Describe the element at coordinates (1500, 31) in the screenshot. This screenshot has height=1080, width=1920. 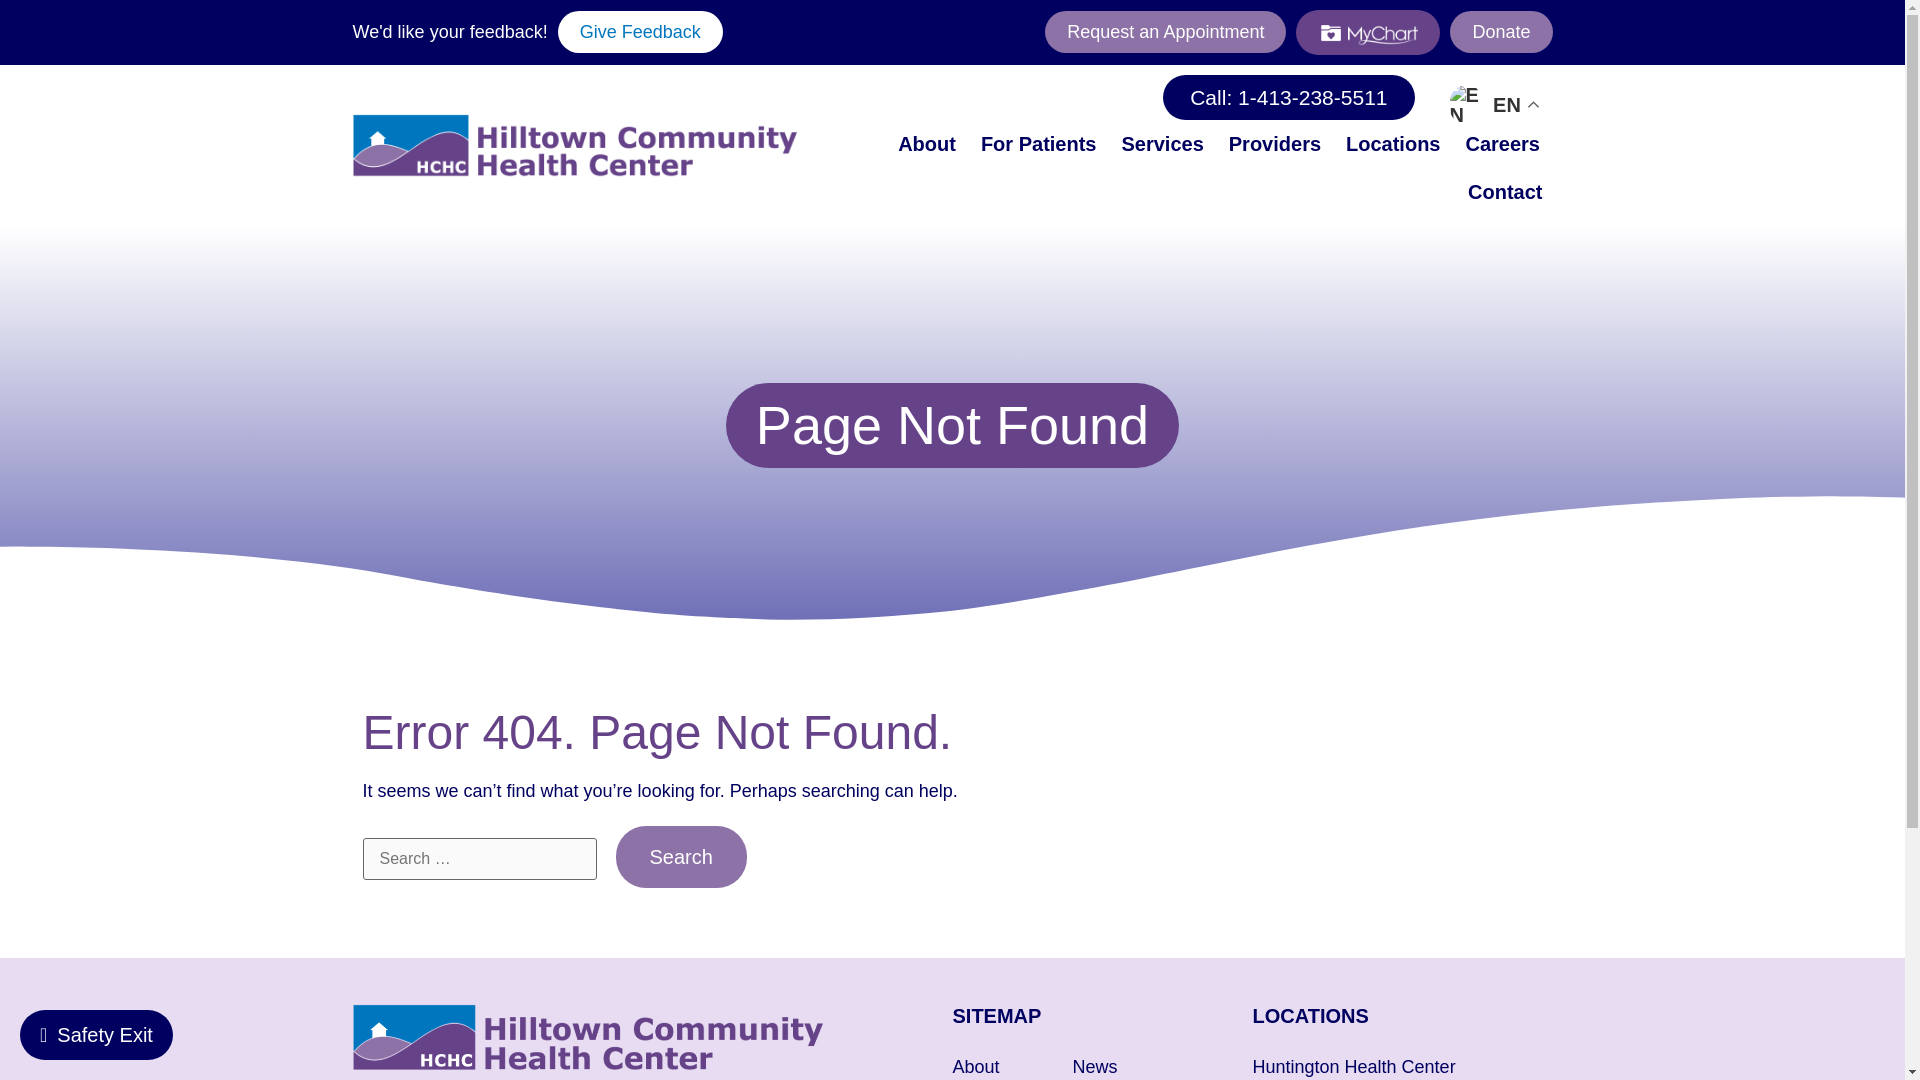
I see `Donate` at that location.